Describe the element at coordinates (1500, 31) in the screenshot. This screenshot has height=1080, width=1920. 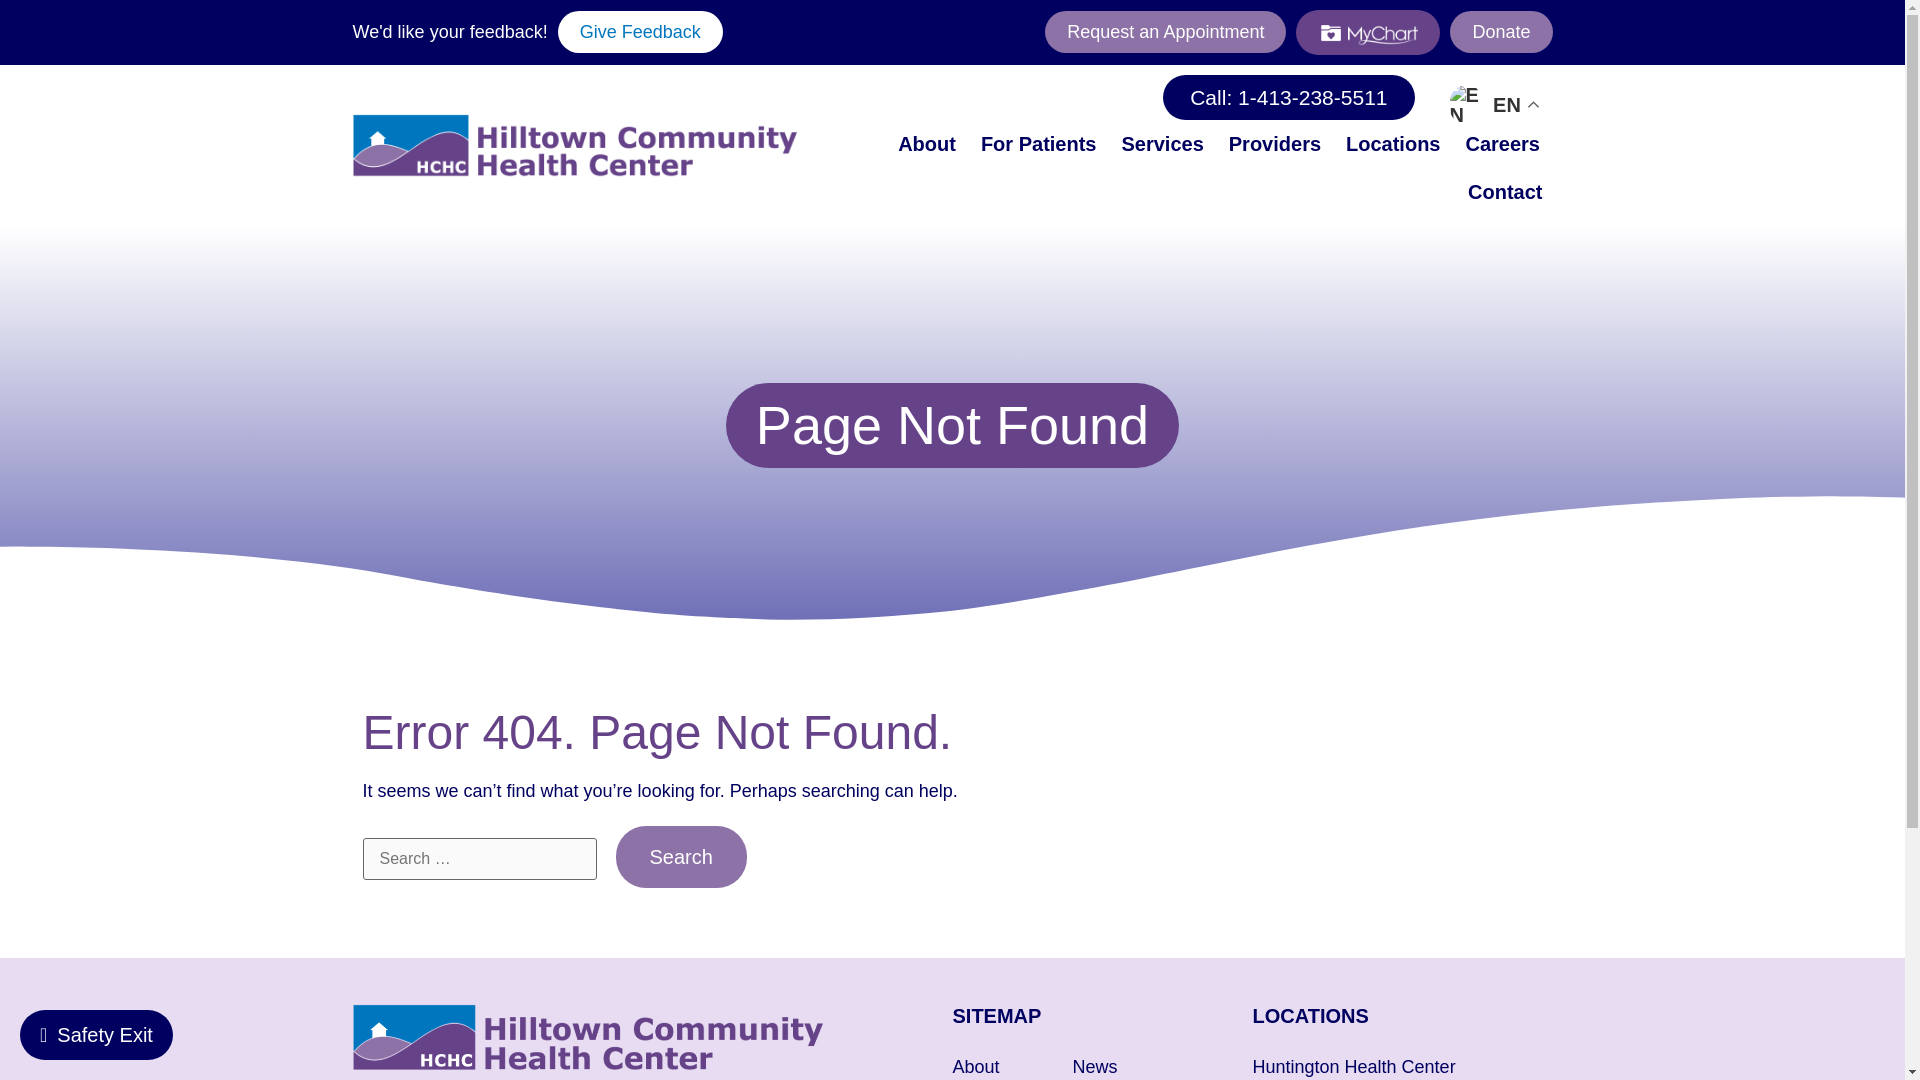
I see `Donate` at that location.